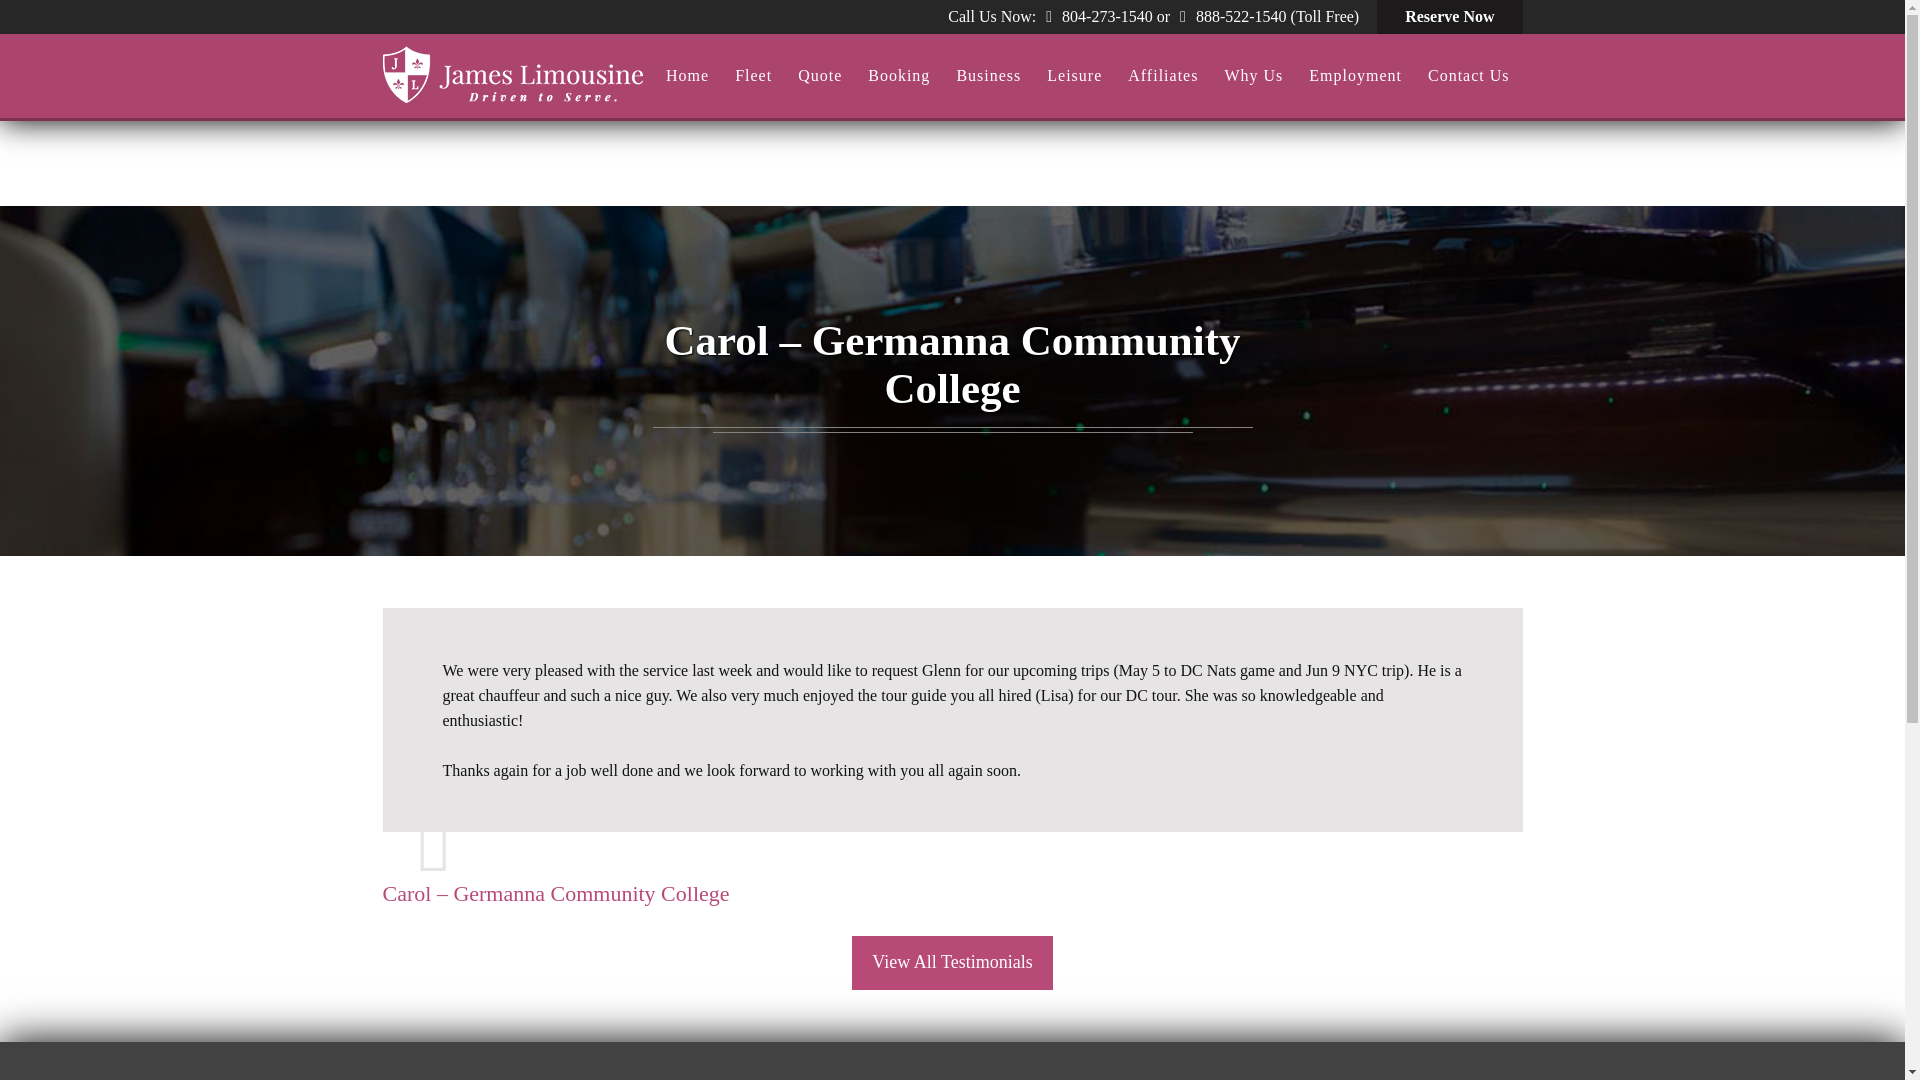  I want to click on Fleet, so click(753, 76).